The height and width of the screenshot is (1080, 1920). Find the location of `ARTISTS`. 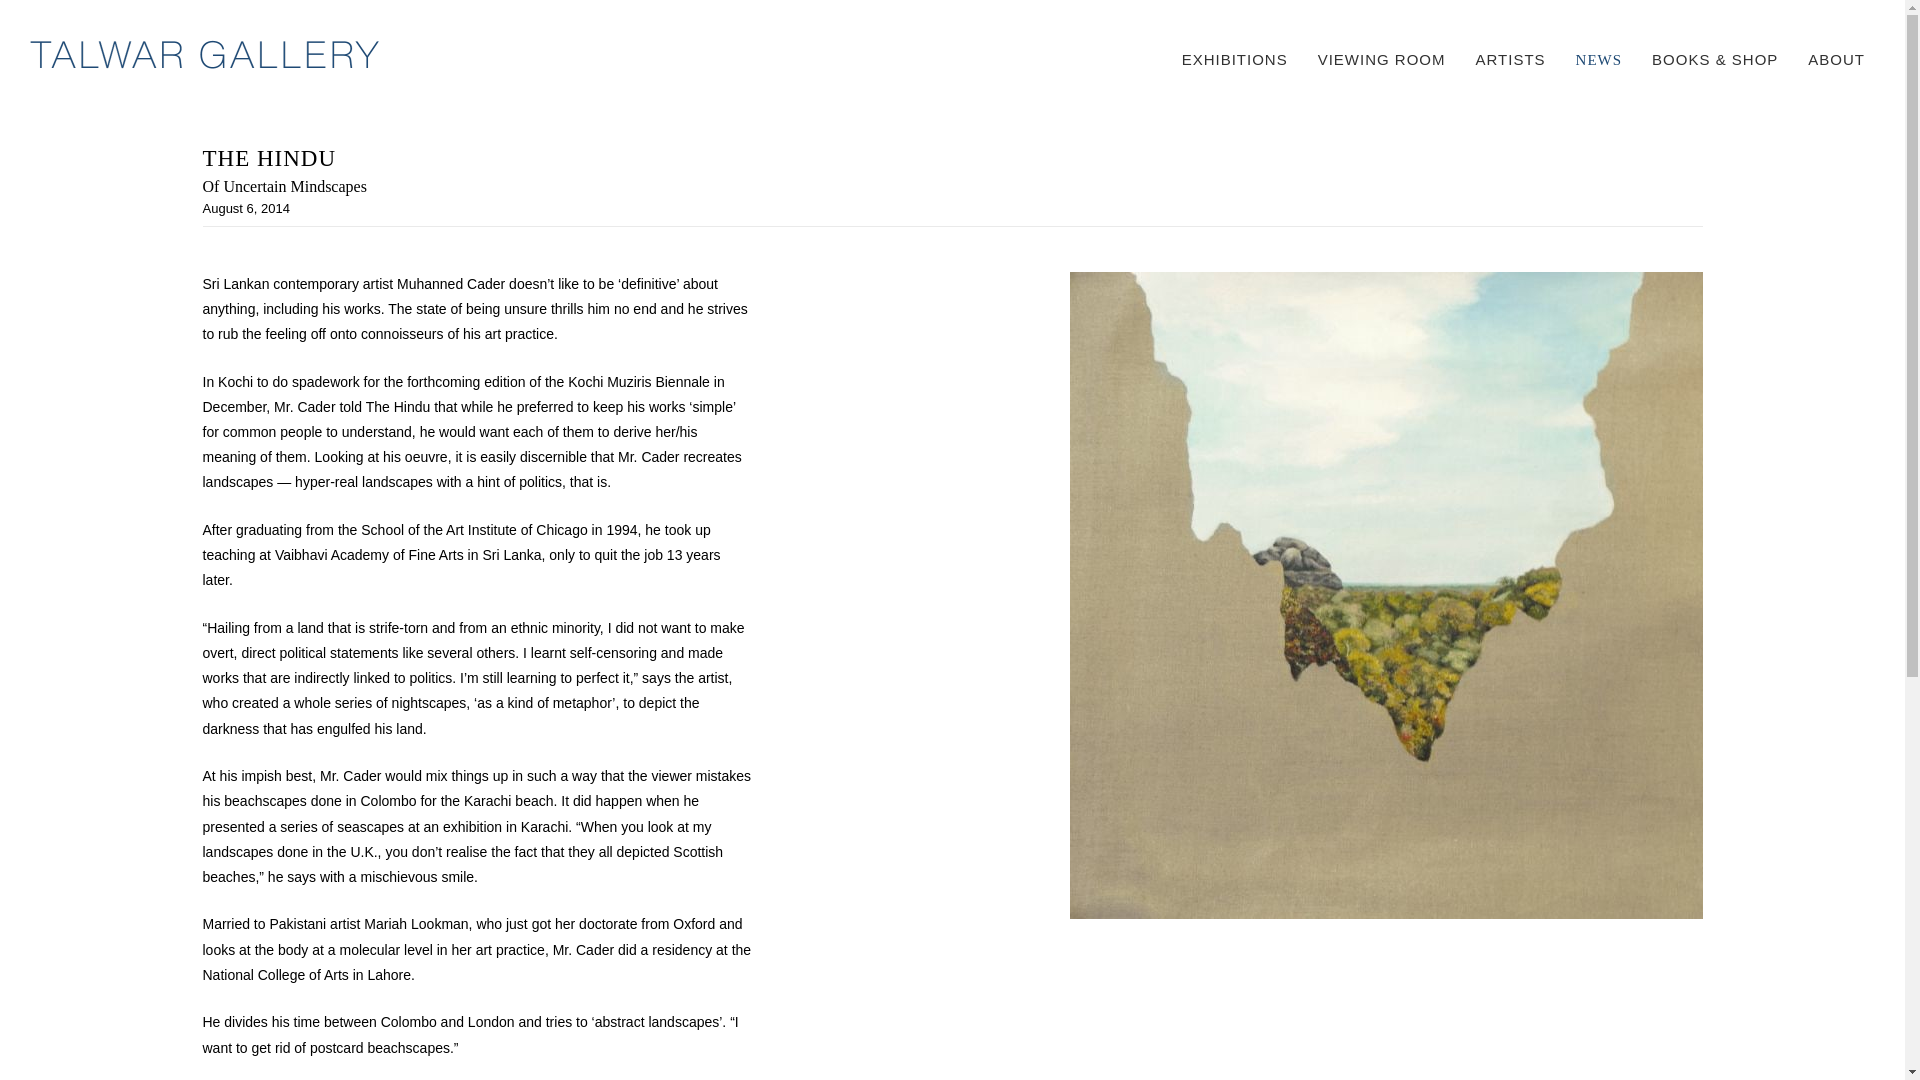

ARTISTS is located at coordinates (1510, 59).